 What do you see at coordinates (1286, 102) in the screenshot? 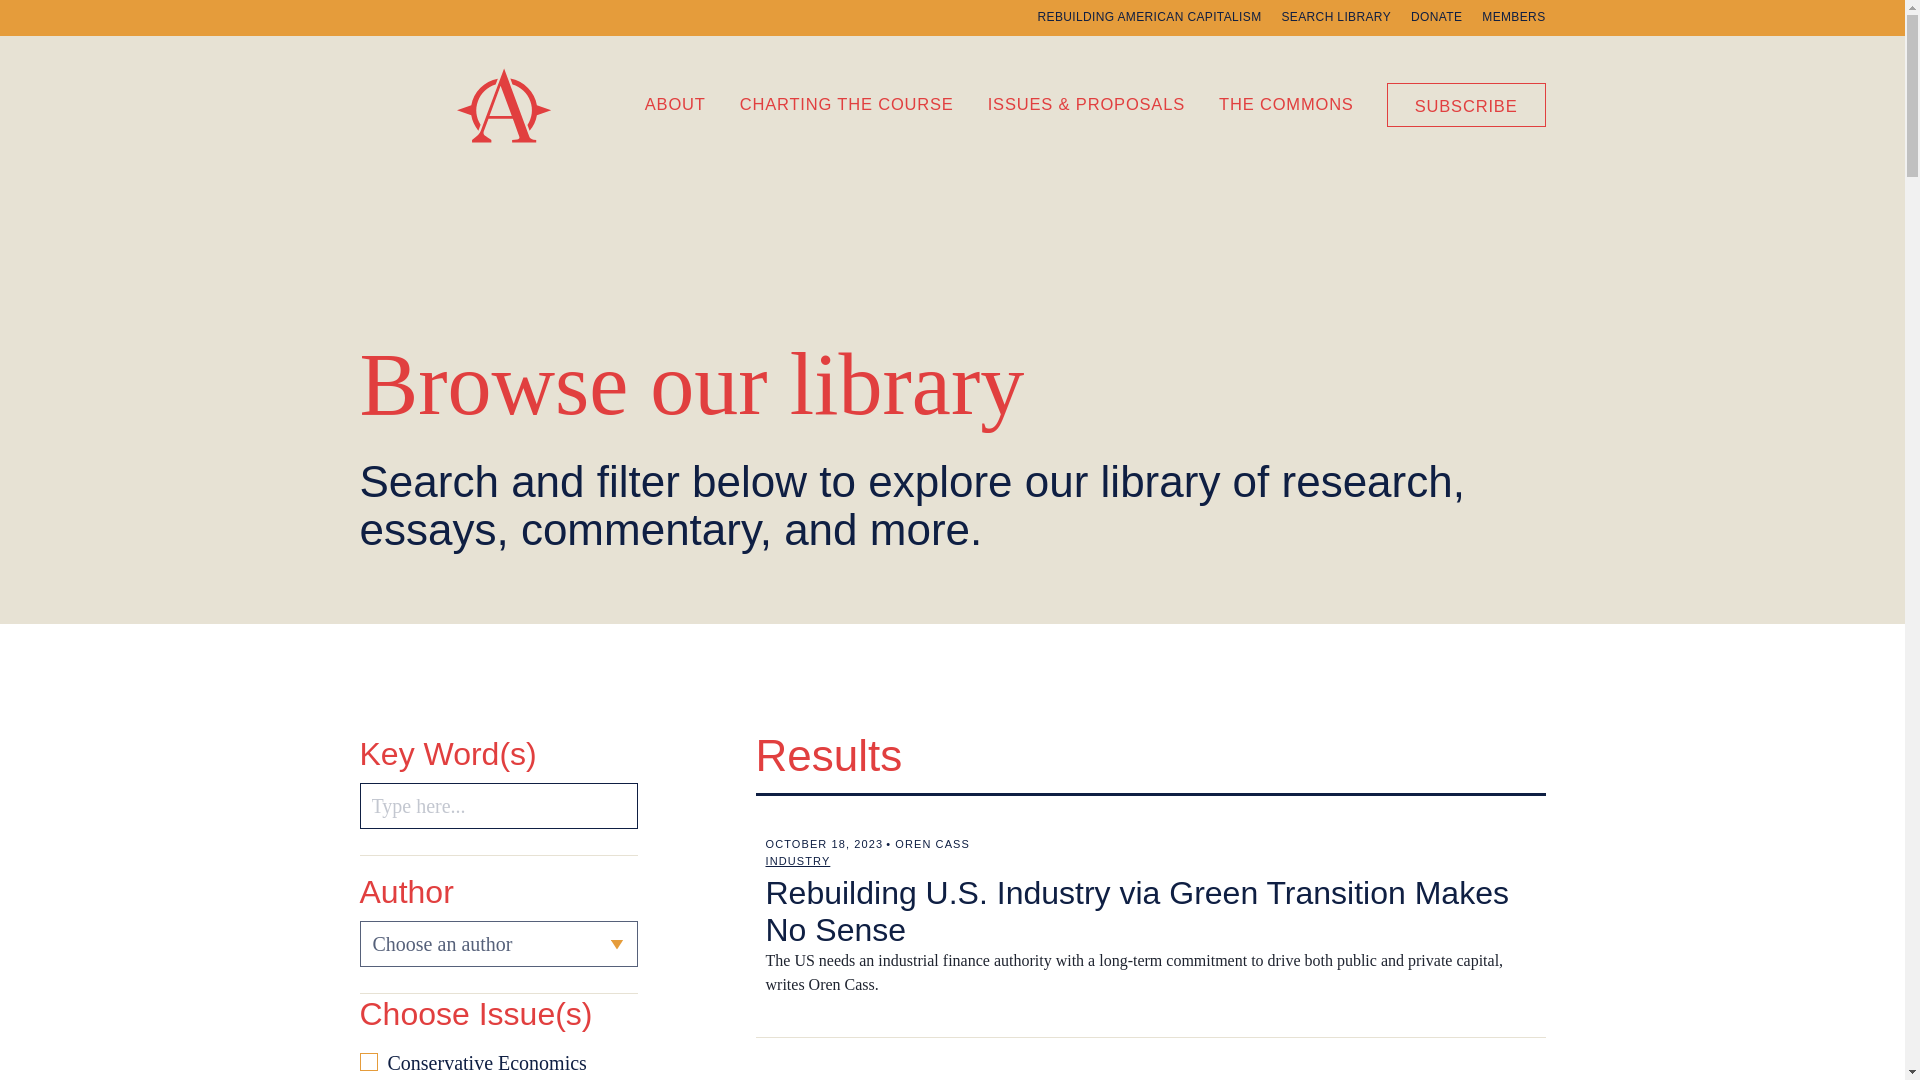
I see `THE COMMONS` at bounding box center [1286, 102].